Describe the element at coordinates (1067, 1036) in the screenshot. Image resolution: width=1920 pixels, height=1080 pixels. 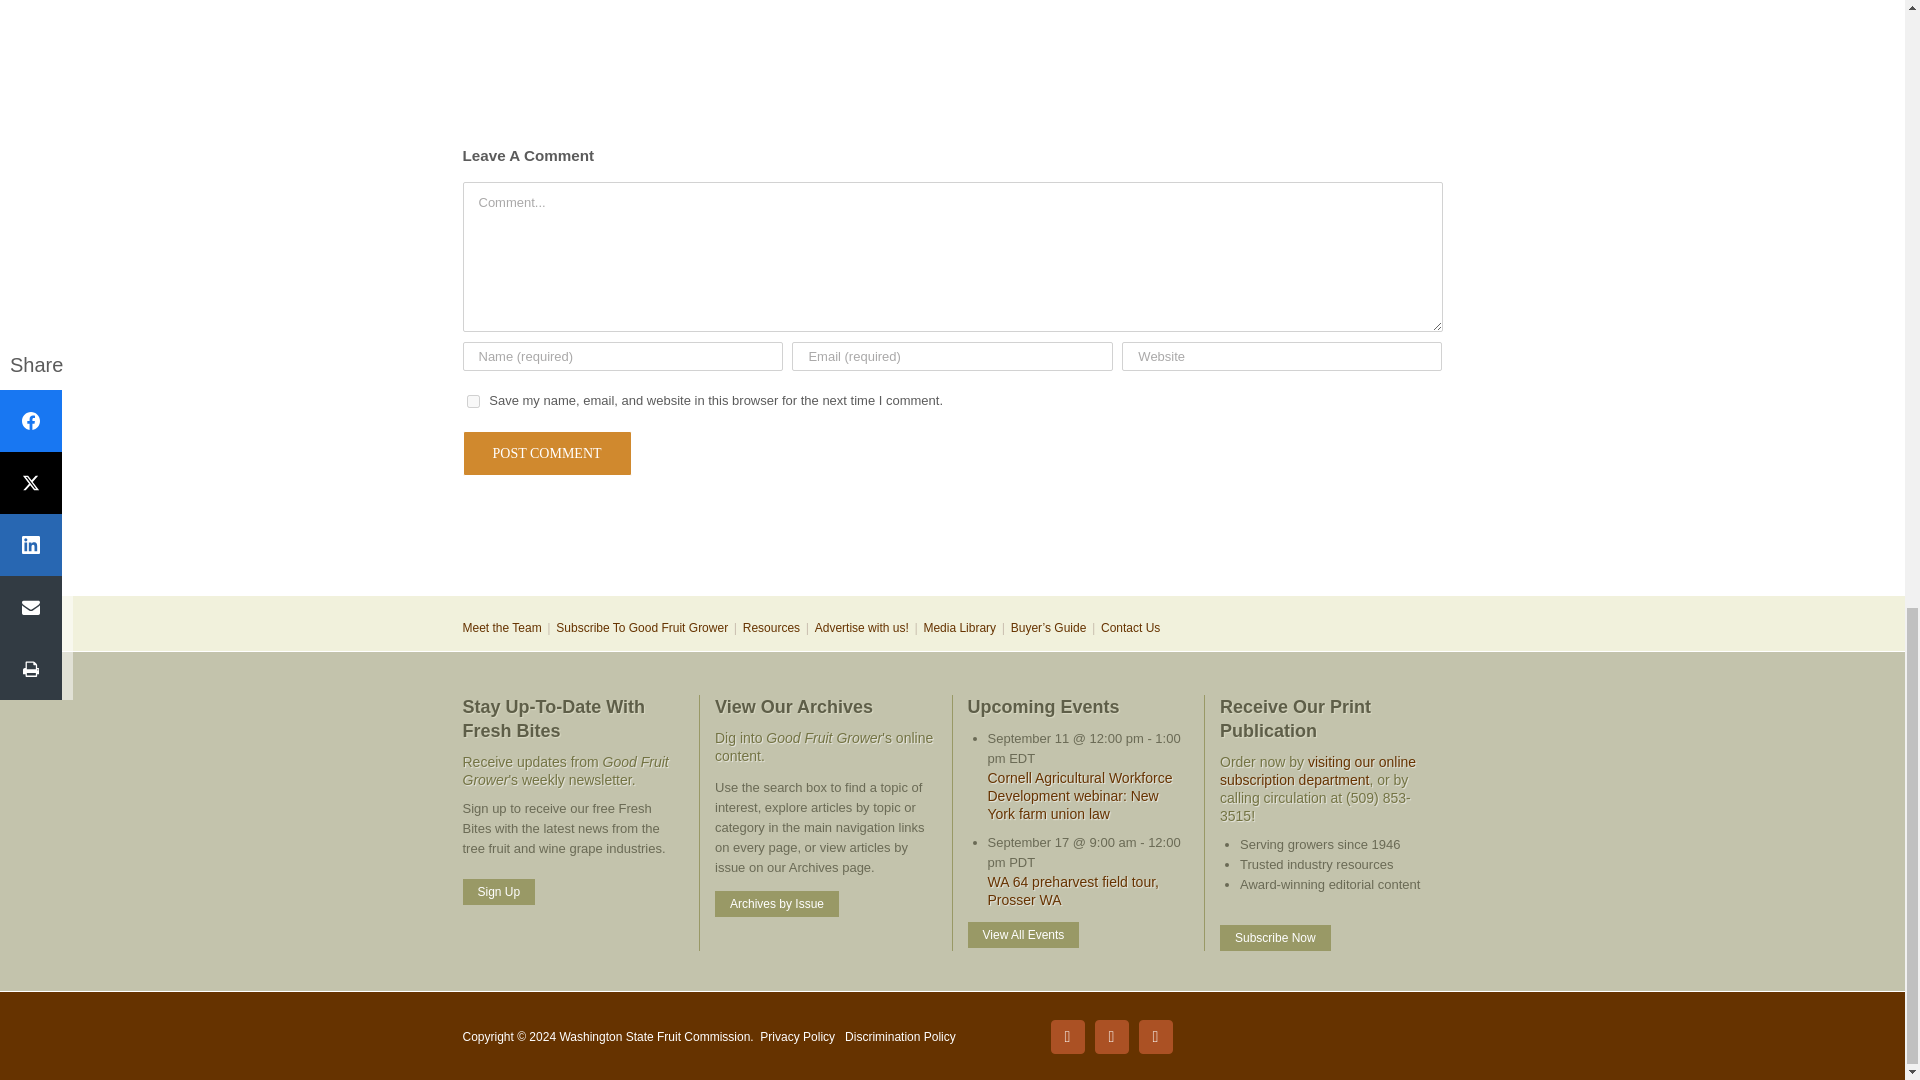
I see `Facebook` at that location.